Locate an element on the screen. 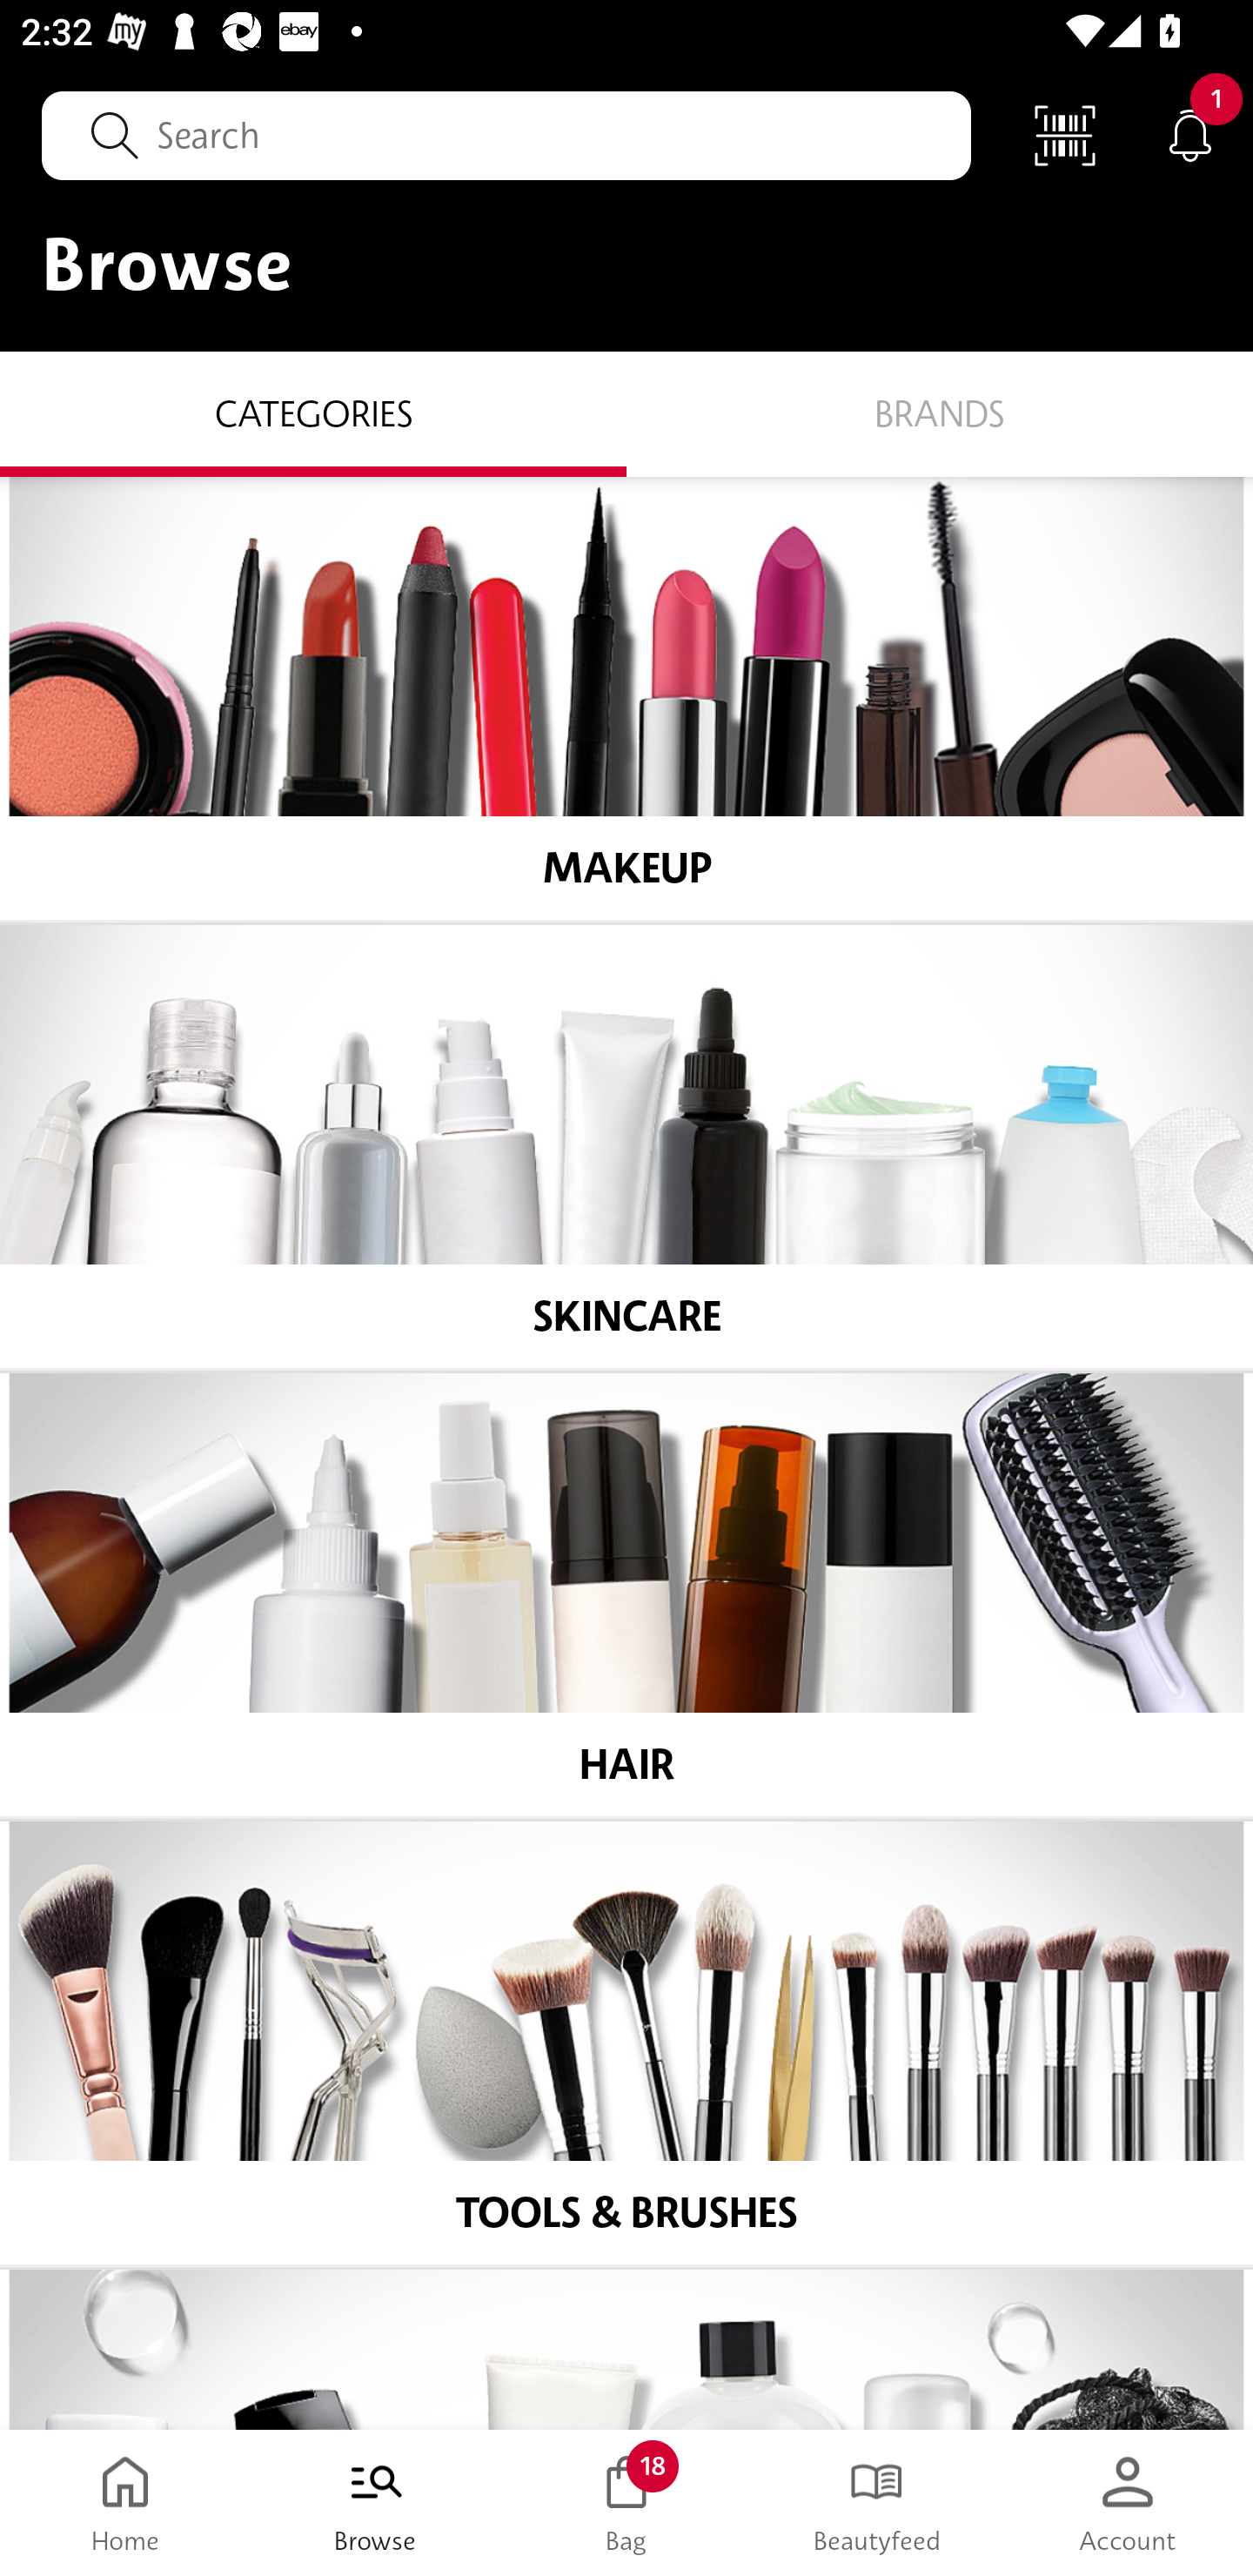  MAKEUP is located at coordinates (626, 699).